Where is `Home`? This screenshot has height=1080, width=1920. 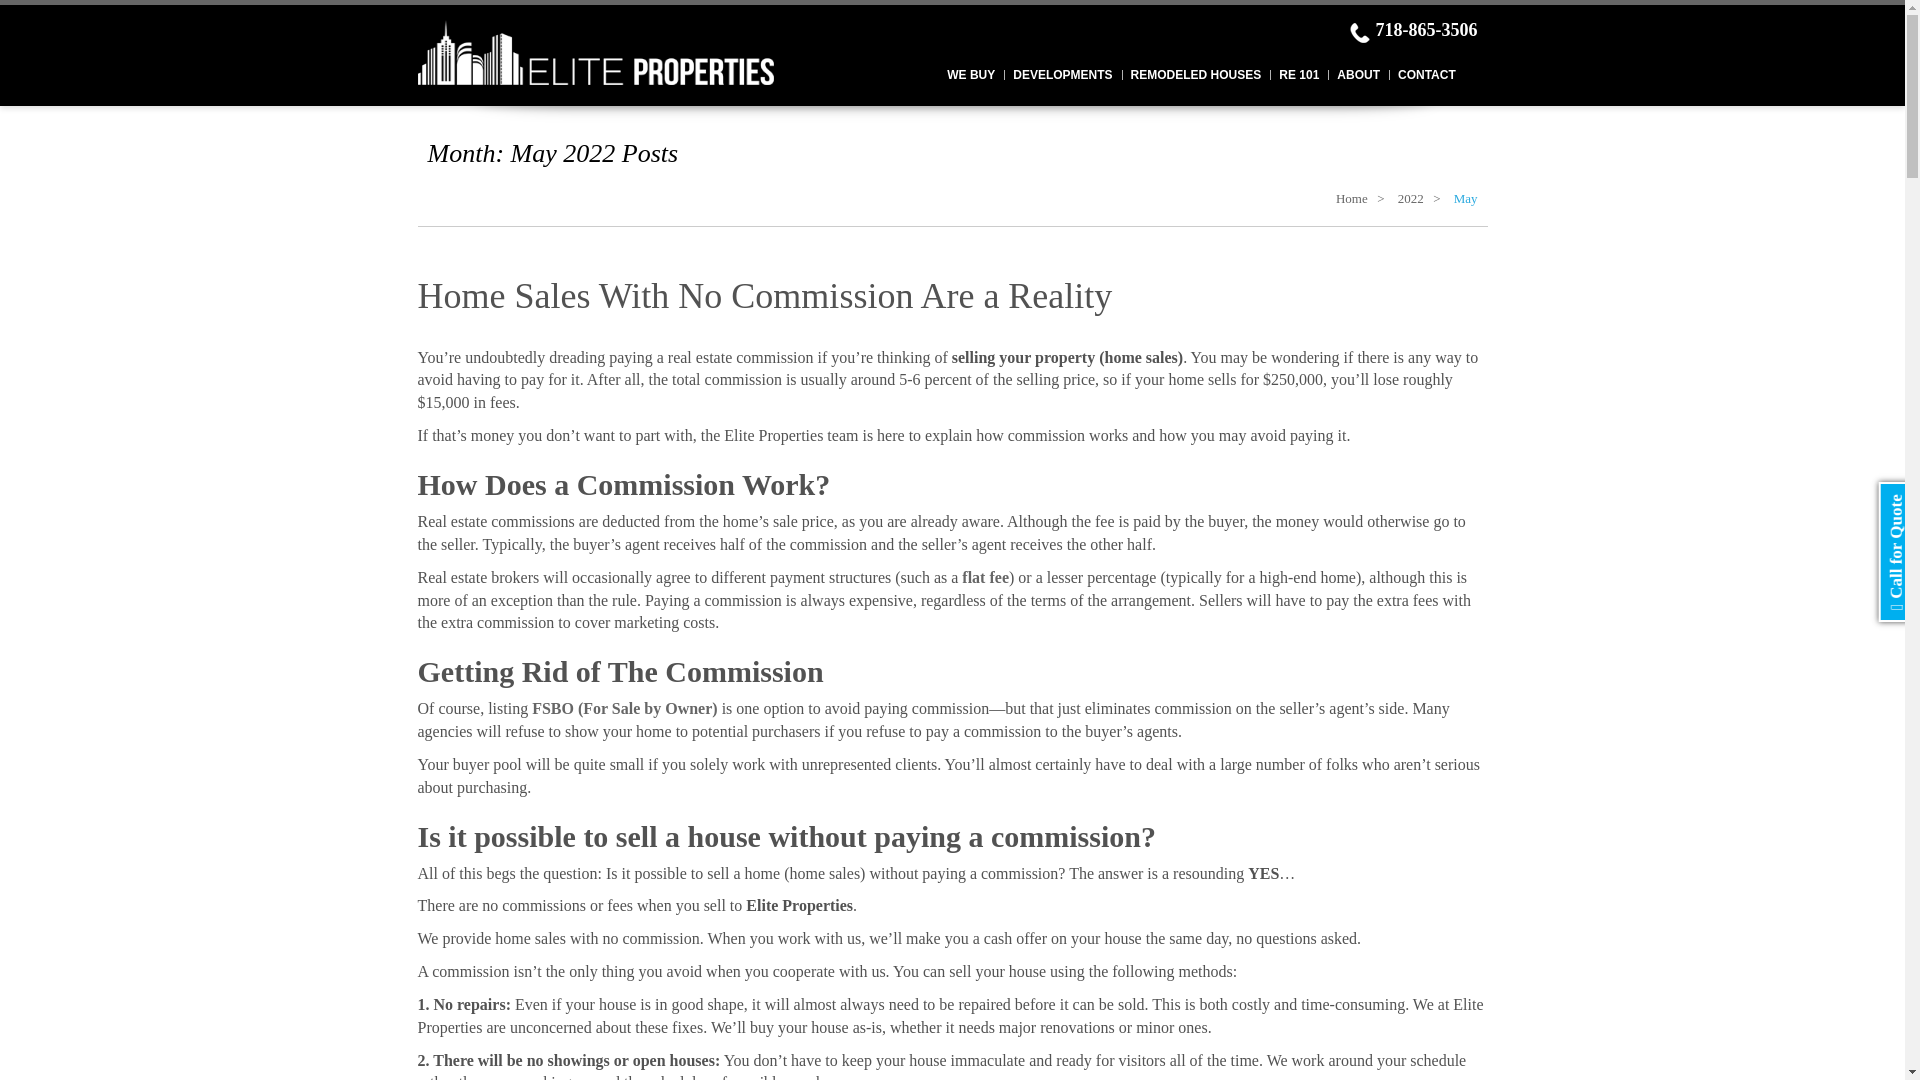 Home is located at coordinates (1352, 198).